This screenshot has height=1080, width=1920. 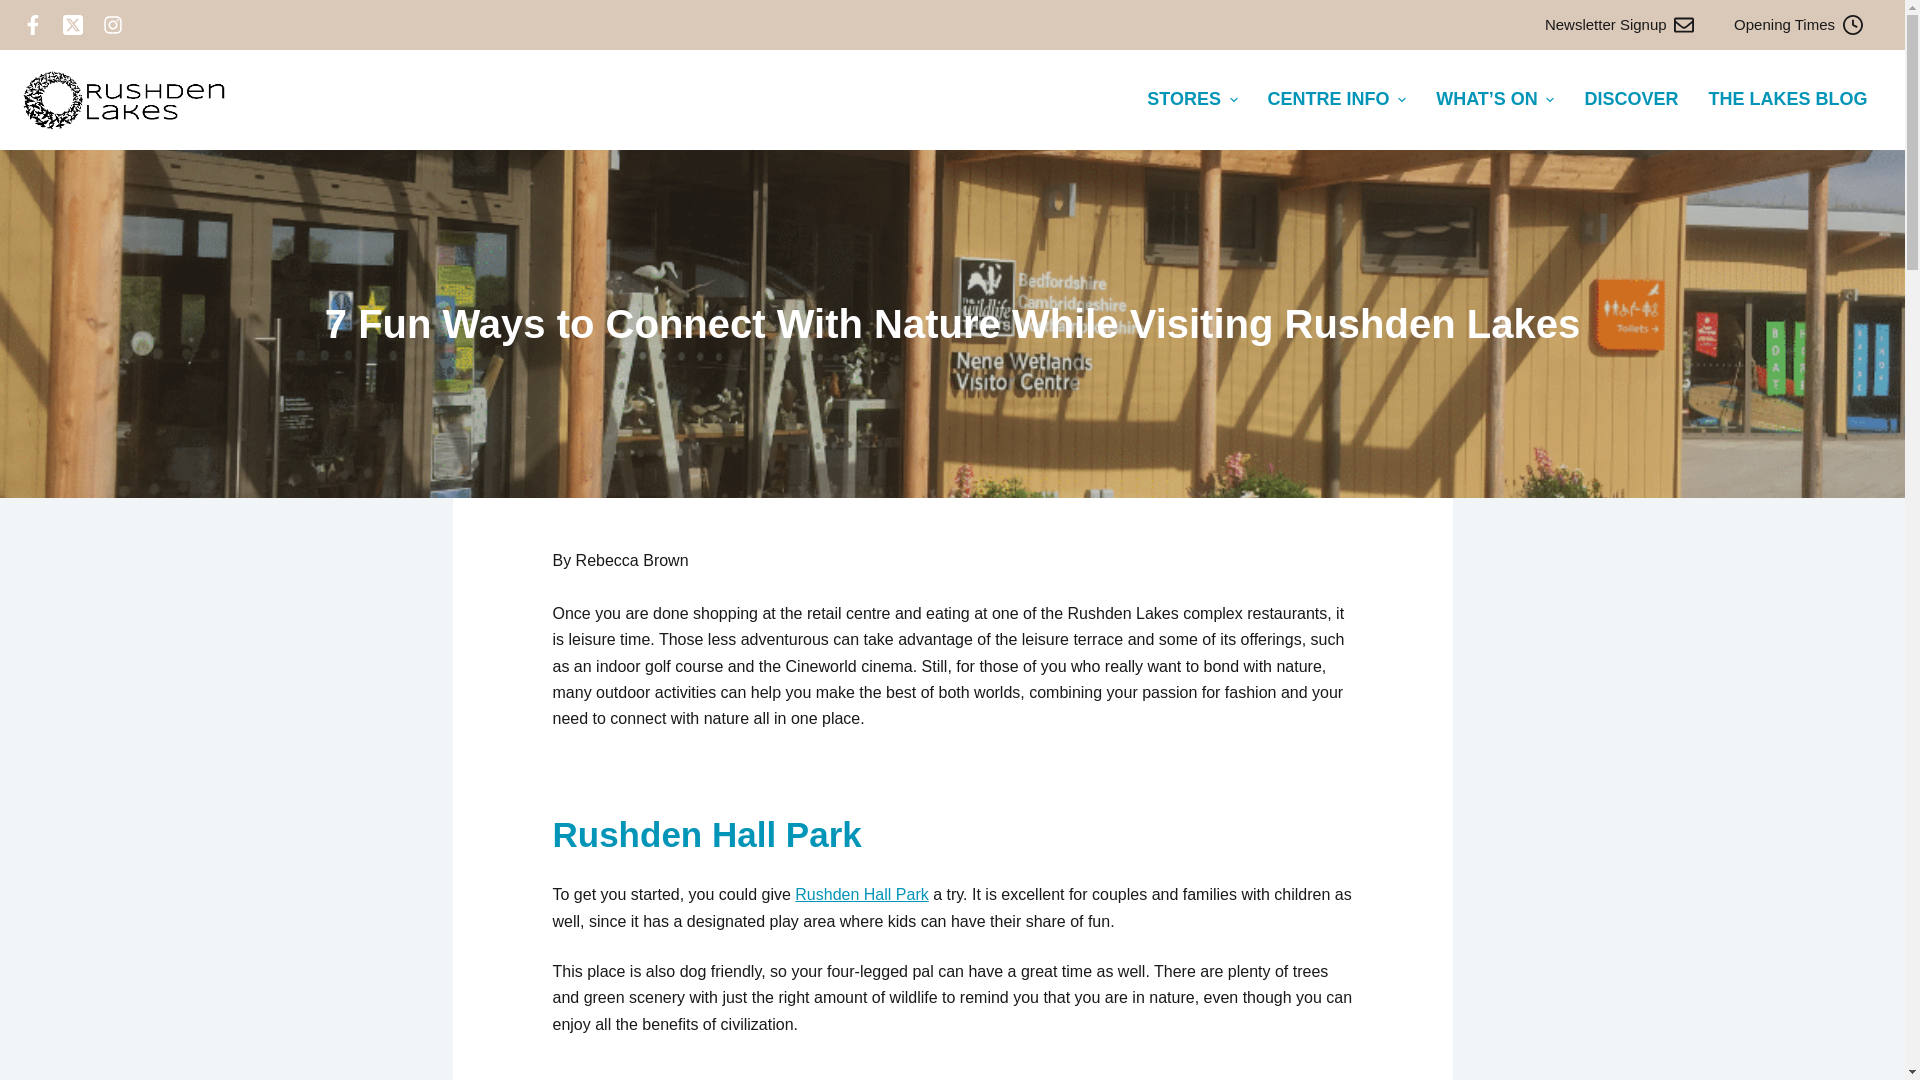 I want to click on Newsletter Signup, so click(x=1619, y=25).